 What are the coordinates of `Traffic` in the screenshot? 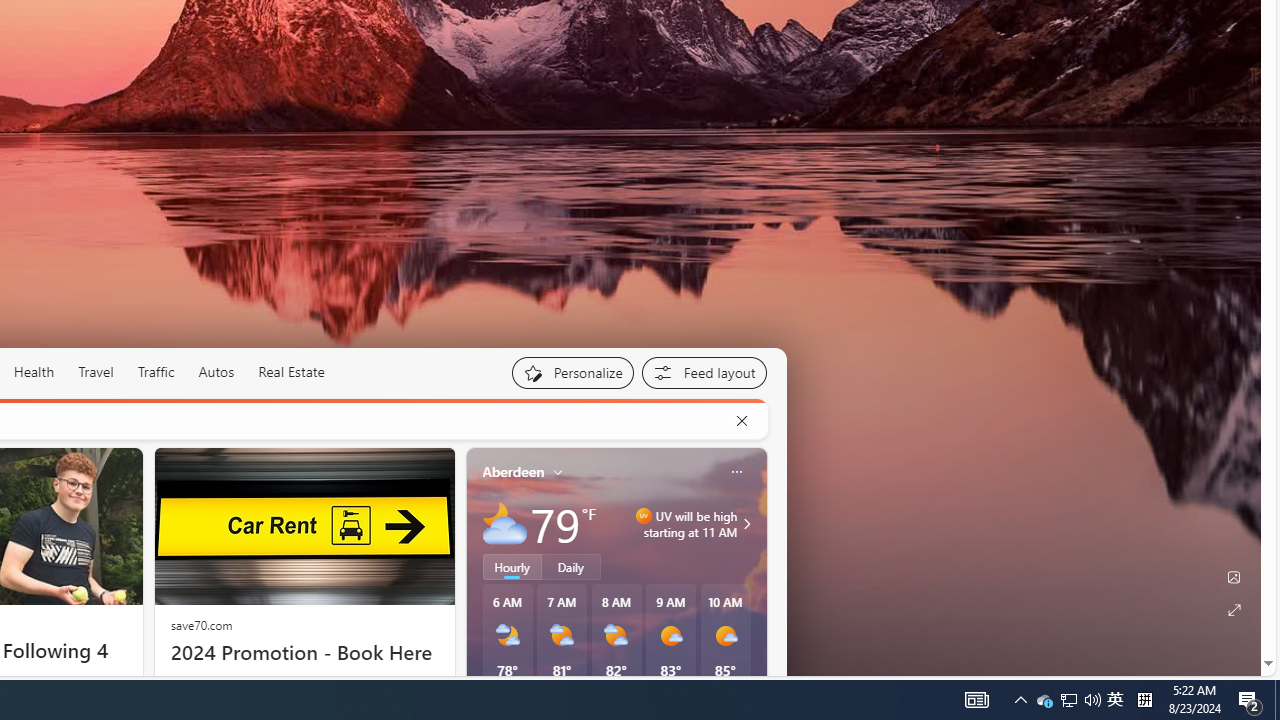 It's located at (155, 372).